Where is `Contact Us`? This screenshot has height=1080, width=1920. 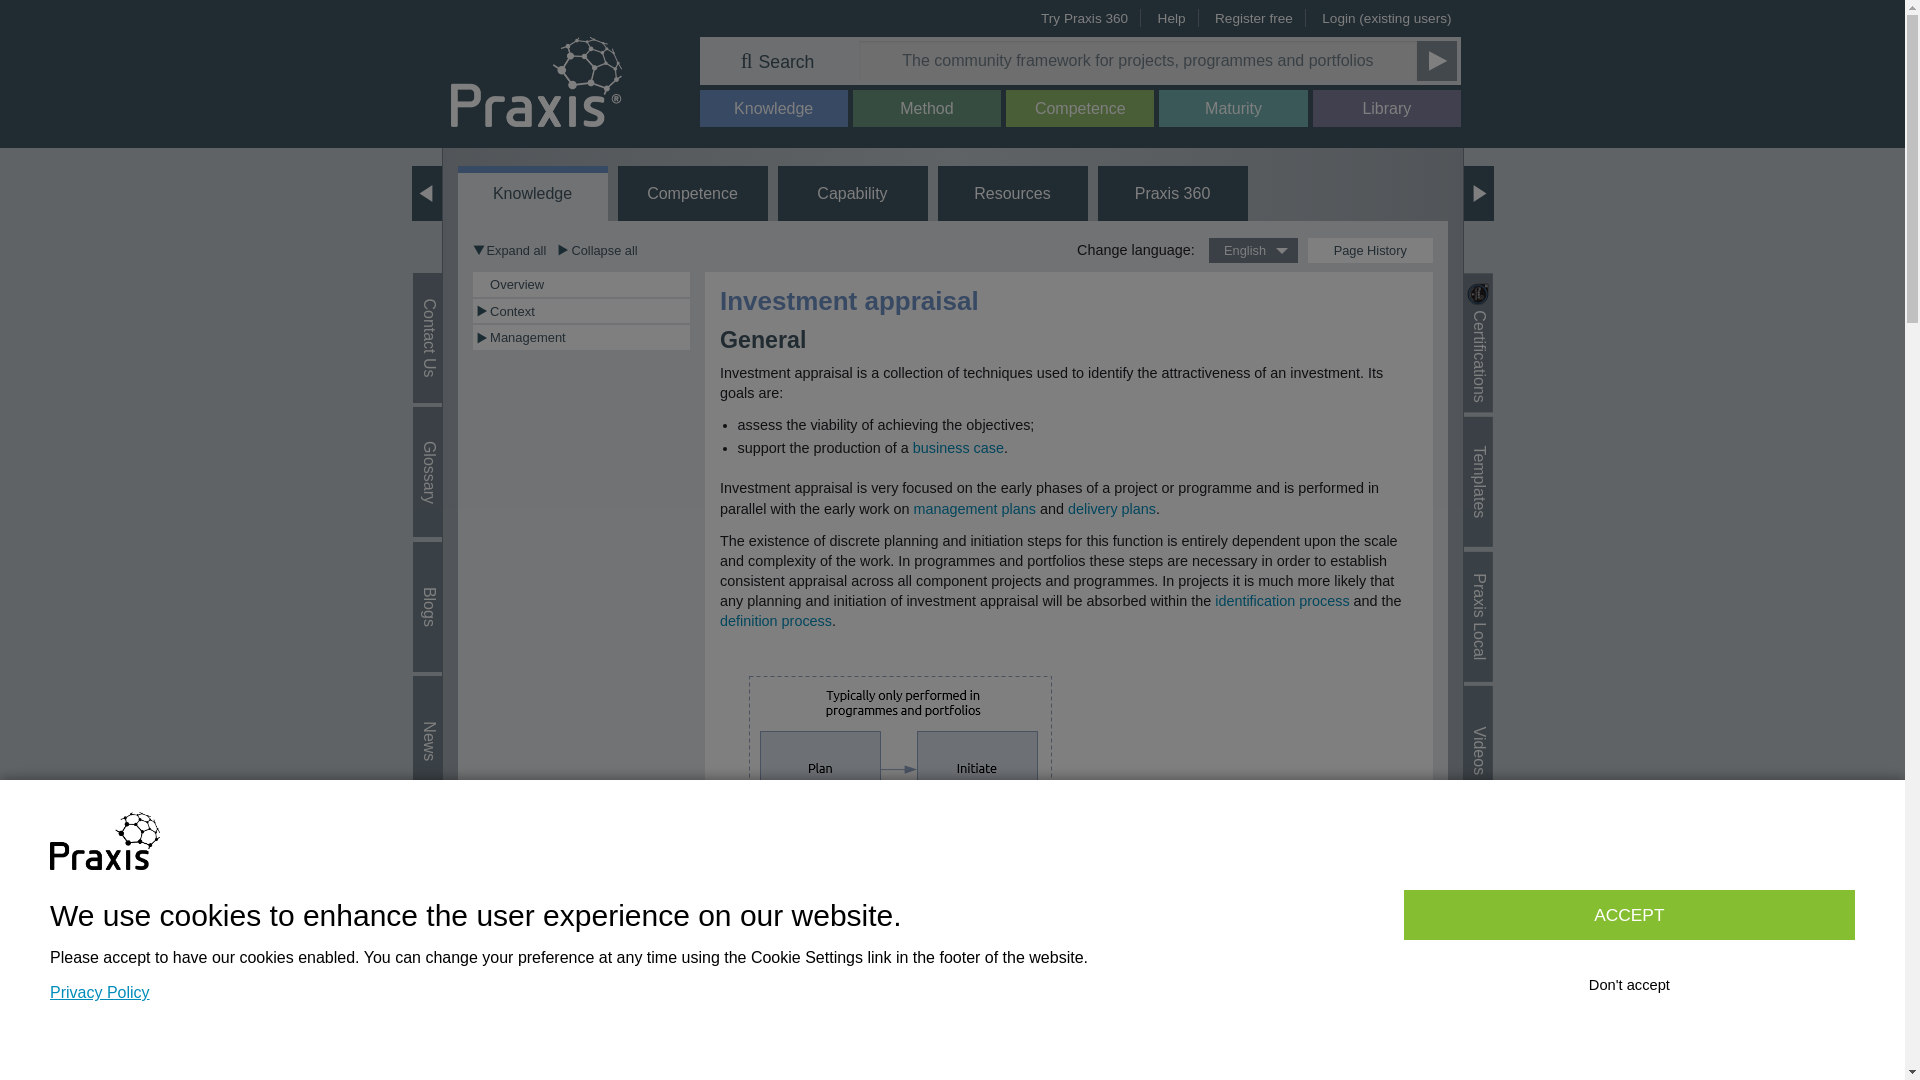
Contact Us is located at coordinates (460, 306).